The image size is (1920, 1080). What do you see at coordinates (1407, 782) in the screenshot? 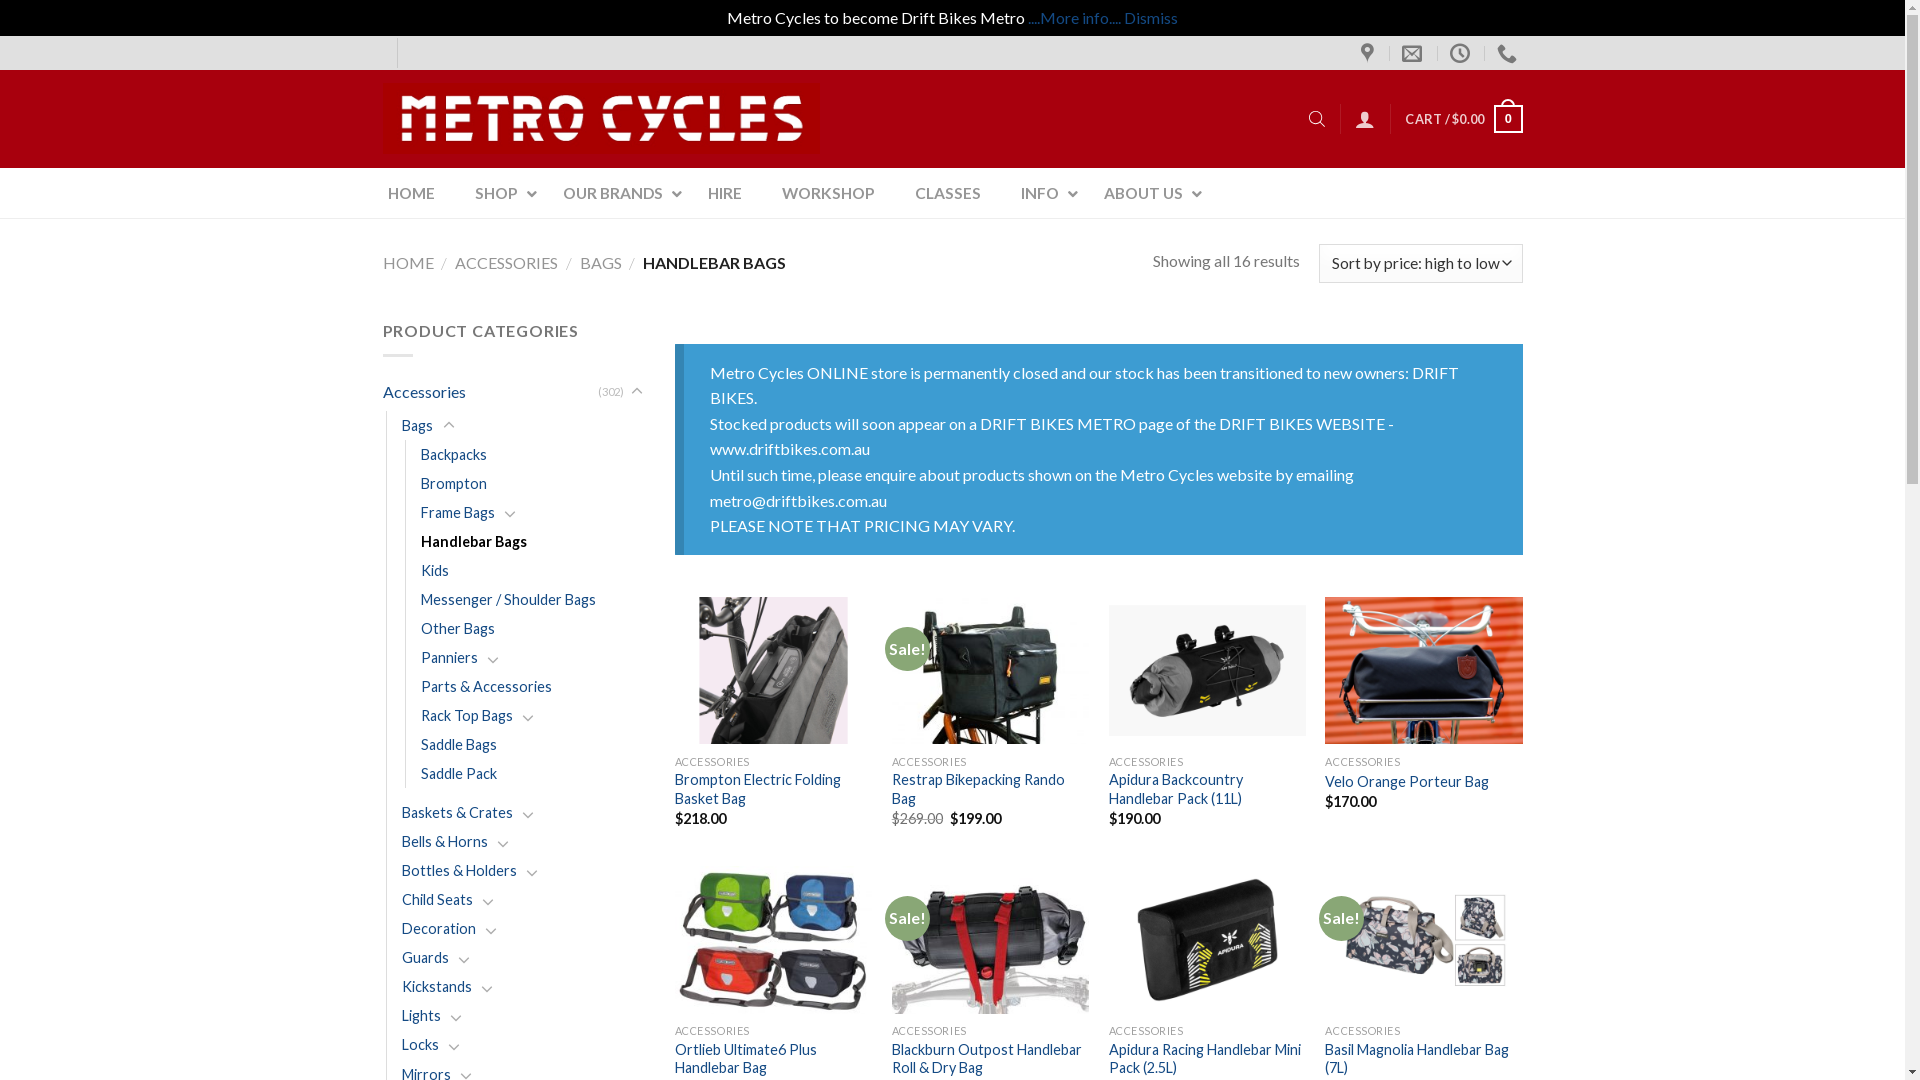
I see `Velo Orange Porteur Bag` at bounding box center [1407, 782].